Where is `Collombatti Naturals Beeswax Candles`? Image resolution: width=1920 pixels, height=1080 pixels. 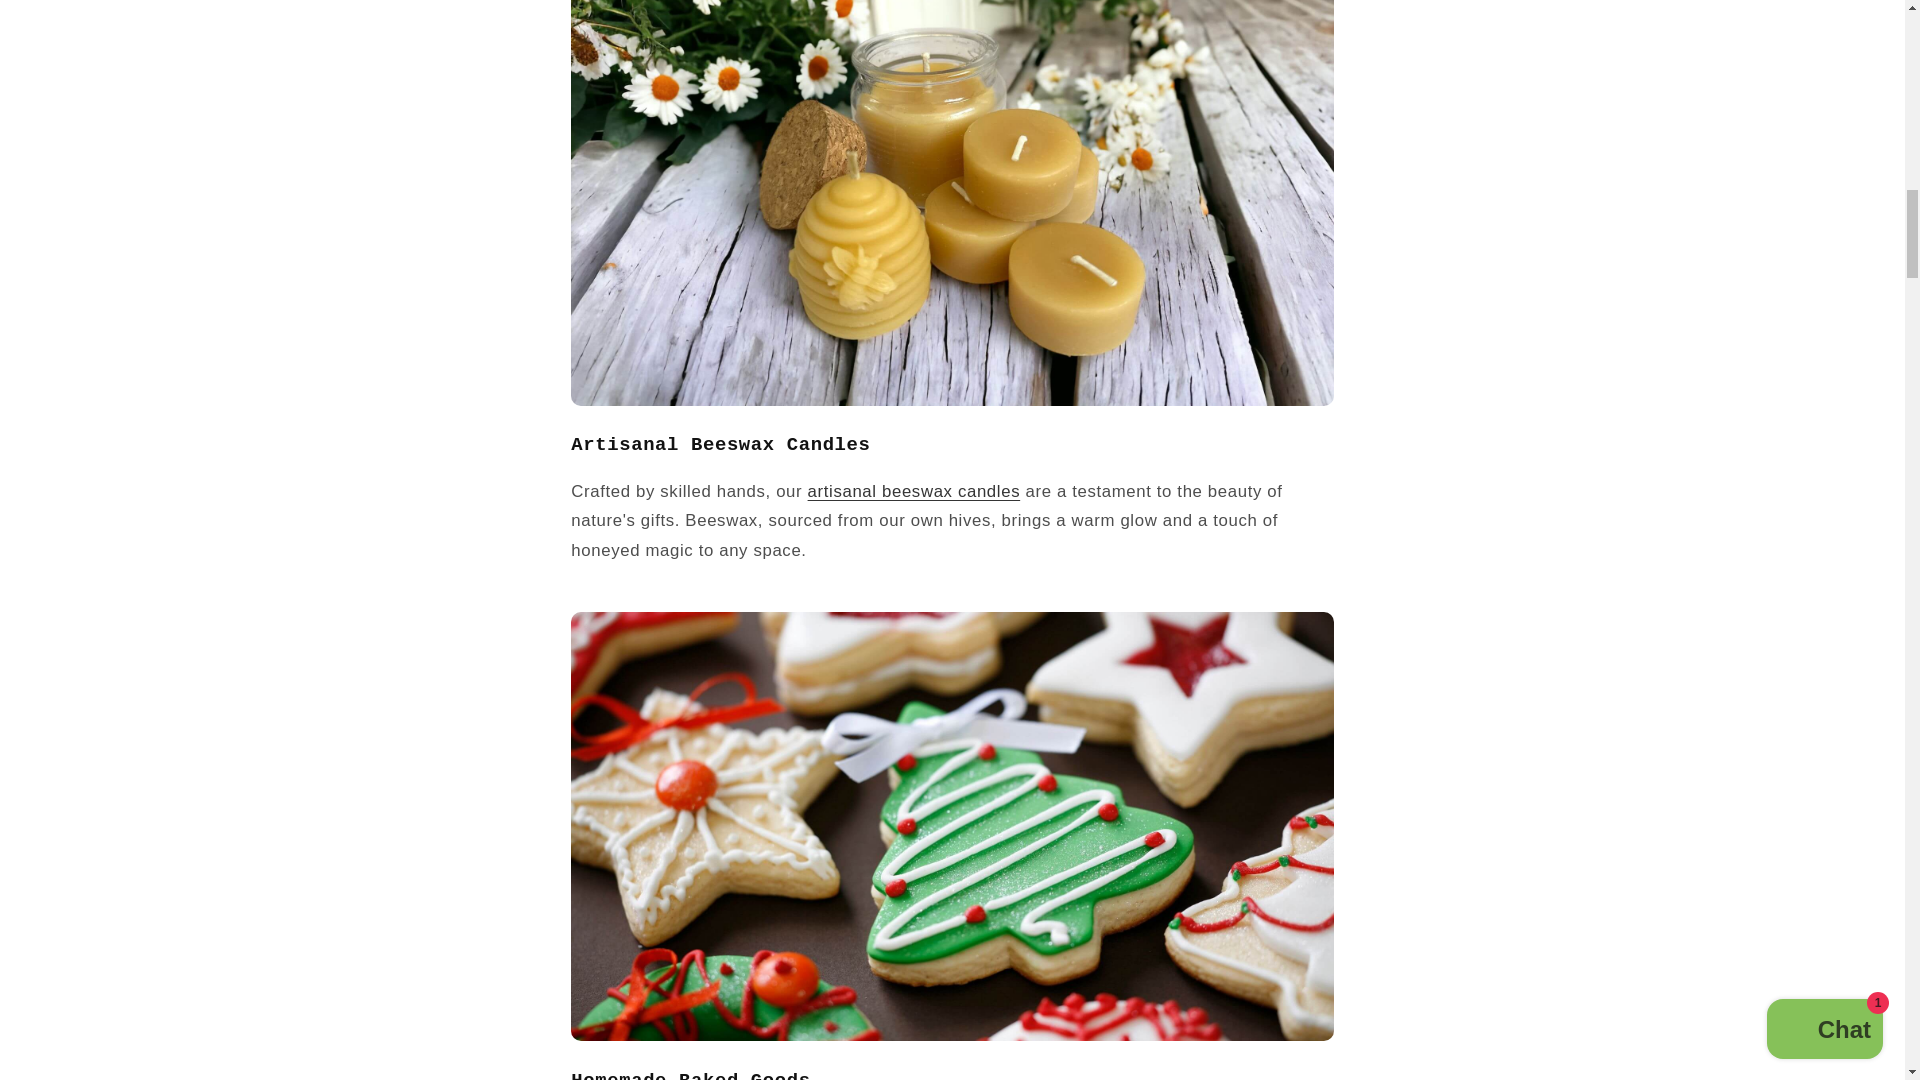 Collombatti Naturals Beeswax Candles is located at coordinates (914, 491).